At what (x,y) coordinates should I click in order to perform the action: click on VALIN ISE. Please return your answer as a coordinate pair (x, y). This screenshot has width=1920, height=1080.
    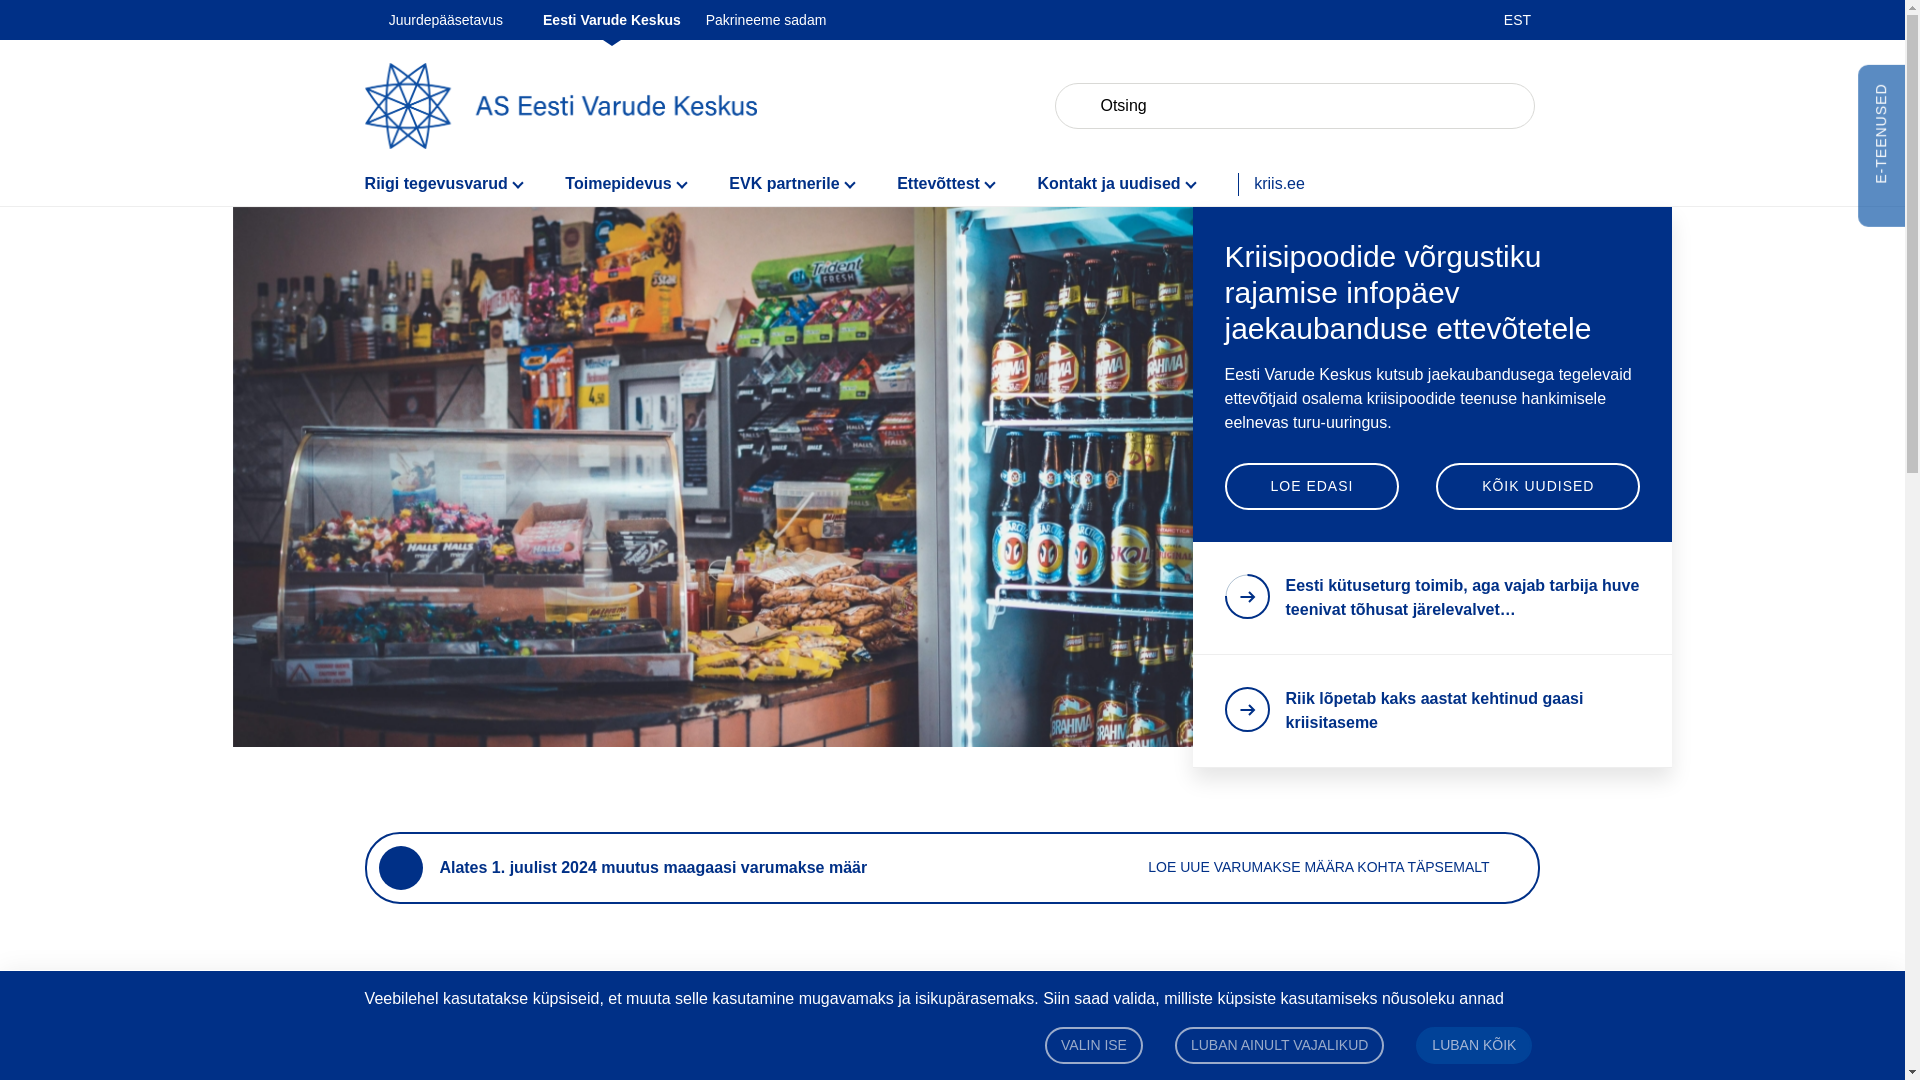
    Looking at the image, I should click on (1093, 1045).